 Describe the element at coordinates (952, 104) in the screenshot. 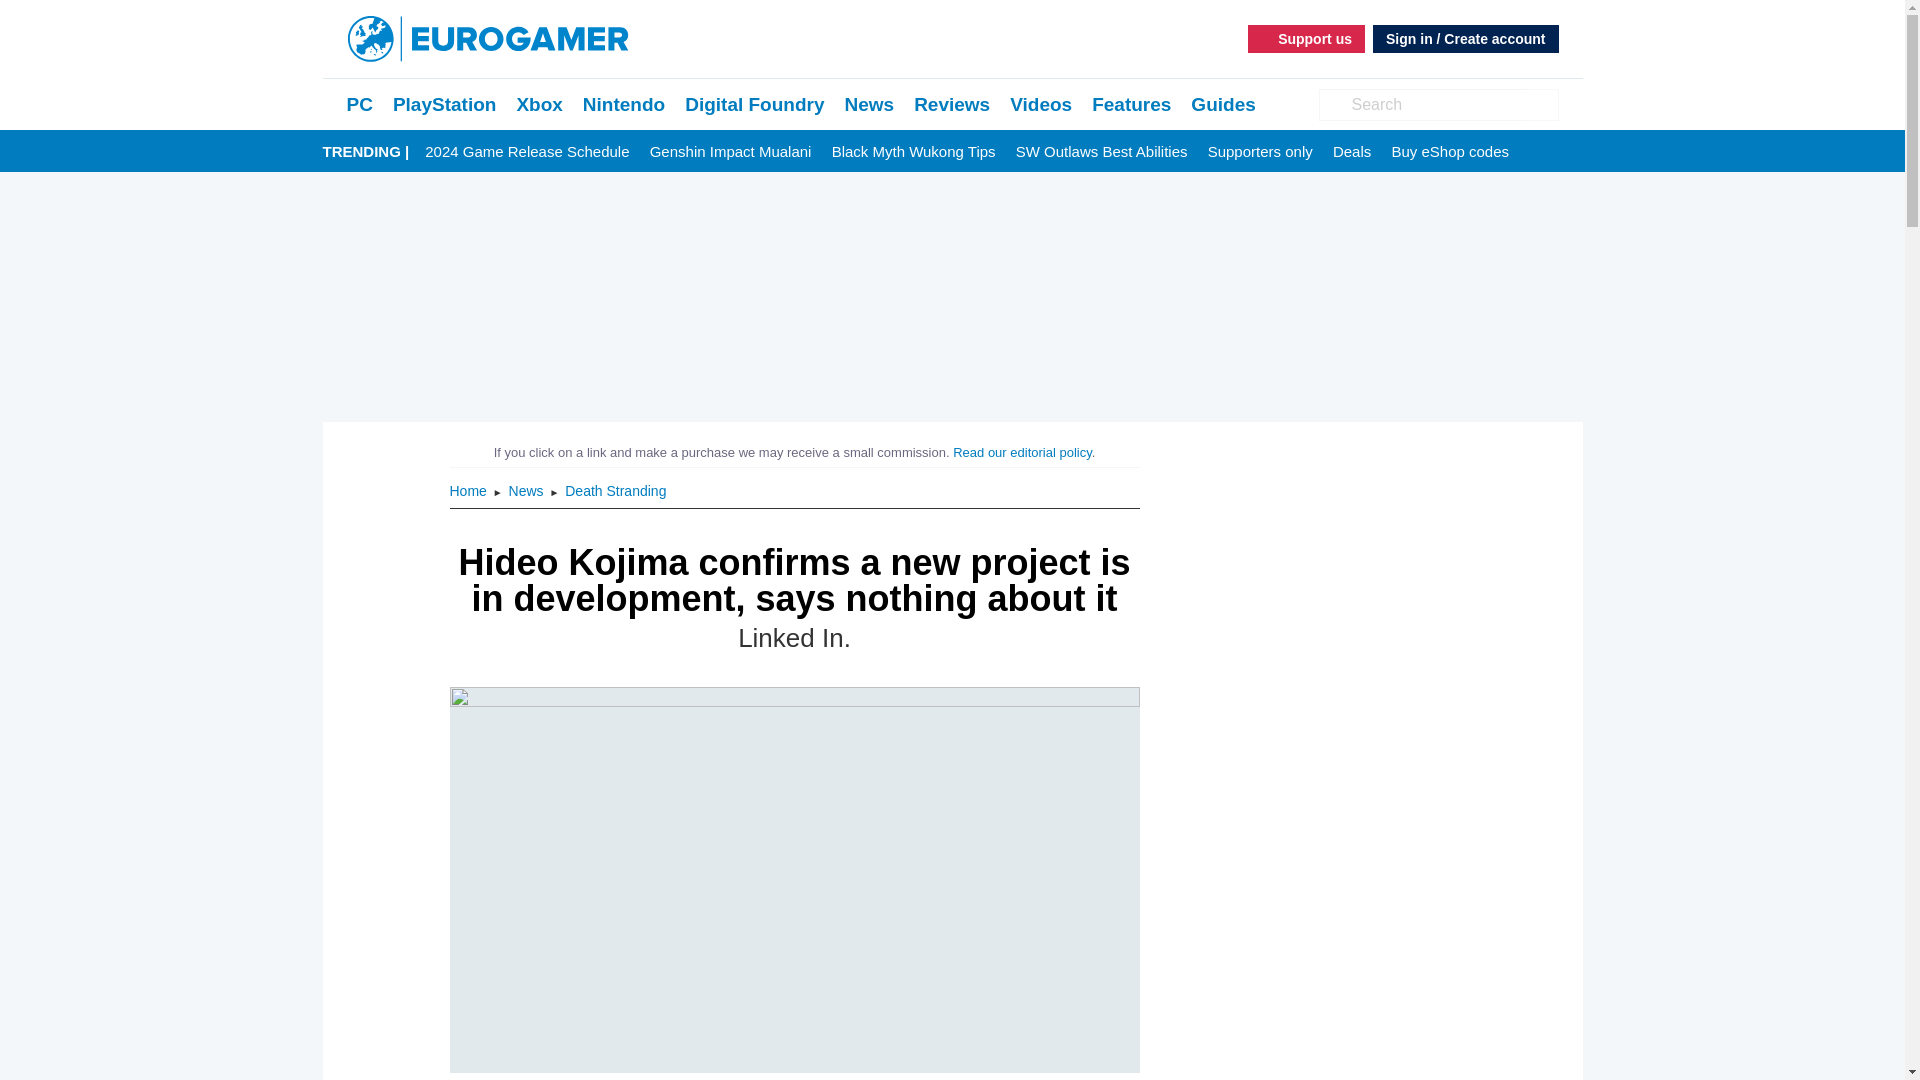

I see `Reviews` at that location.